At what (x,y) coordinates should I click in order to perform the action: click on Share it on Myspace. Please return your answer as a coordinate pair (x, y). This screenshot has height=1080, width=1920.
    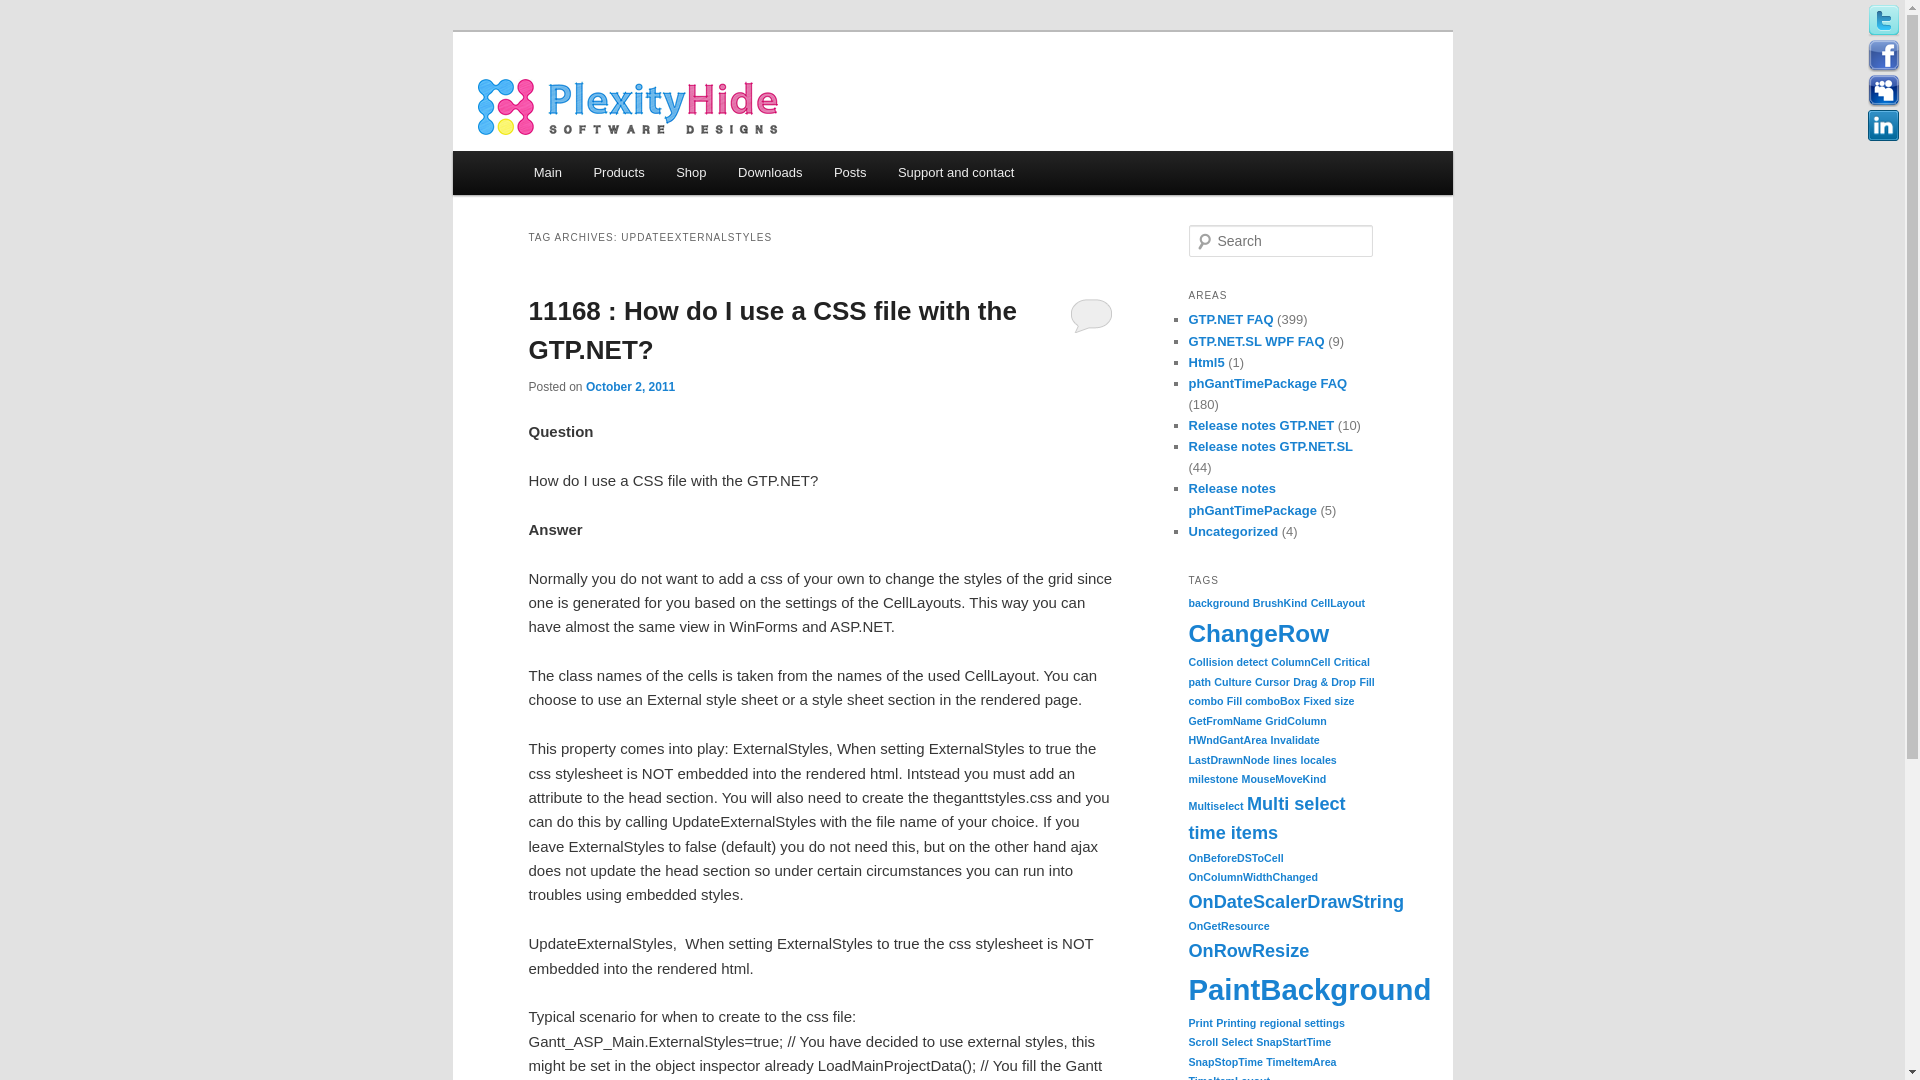
    Looking at the image, I should click on (1884, 90).